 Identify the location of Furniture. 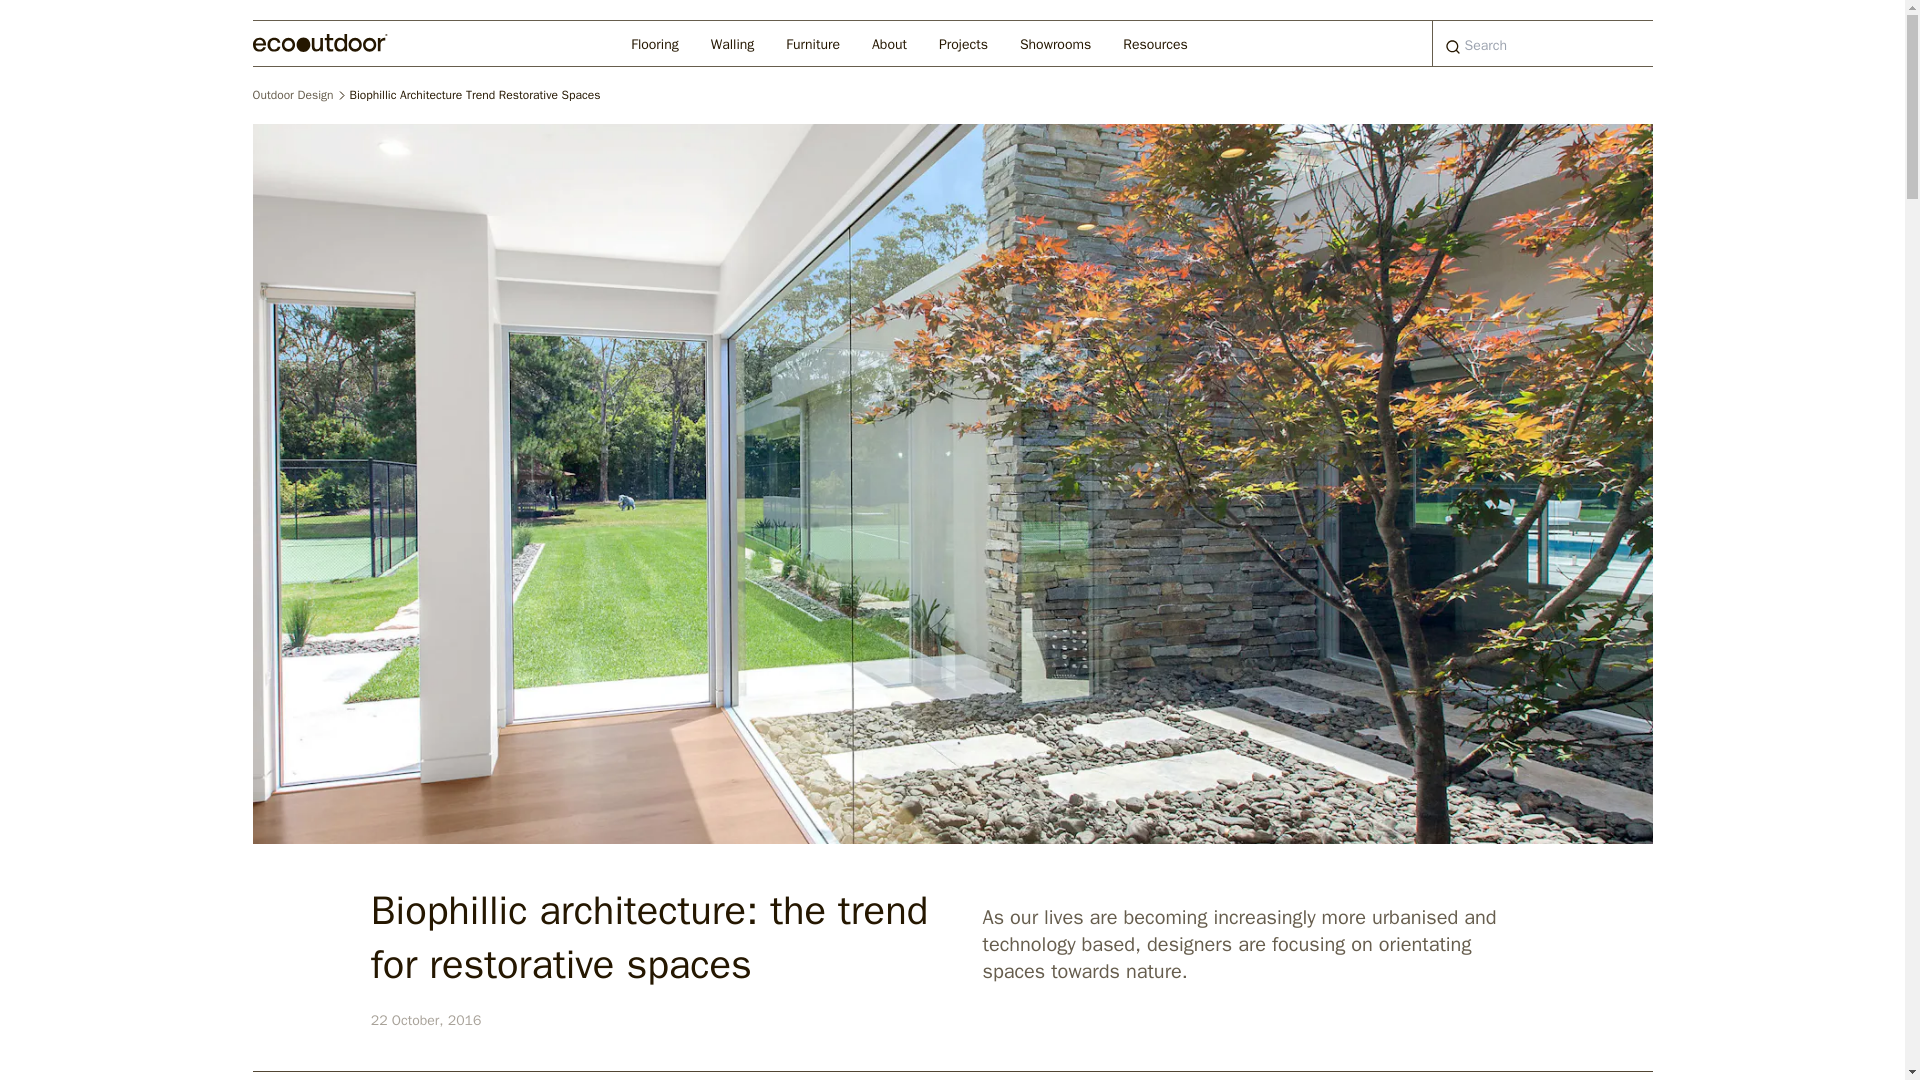
(812, 42).